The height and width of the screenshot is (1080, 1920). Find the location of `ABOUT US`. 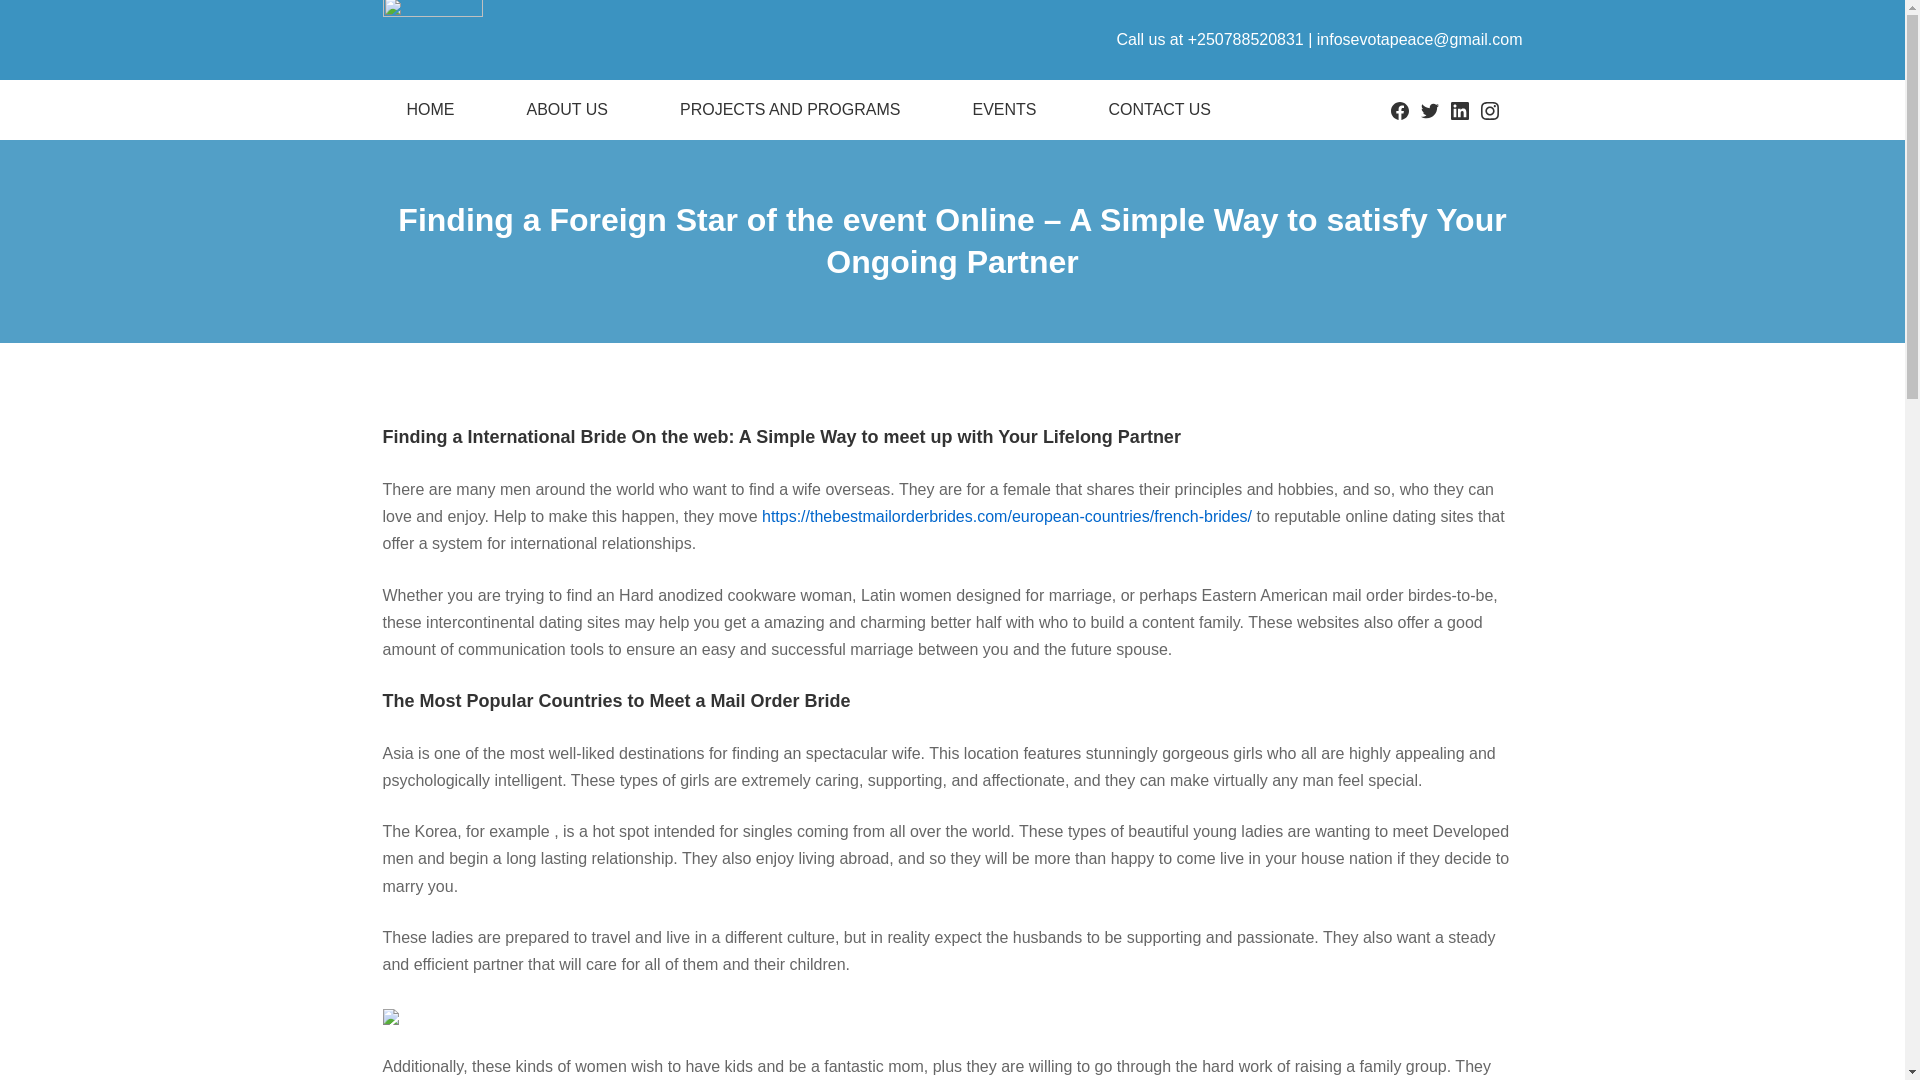

ABOUT US is located at coordinates (566, 110).